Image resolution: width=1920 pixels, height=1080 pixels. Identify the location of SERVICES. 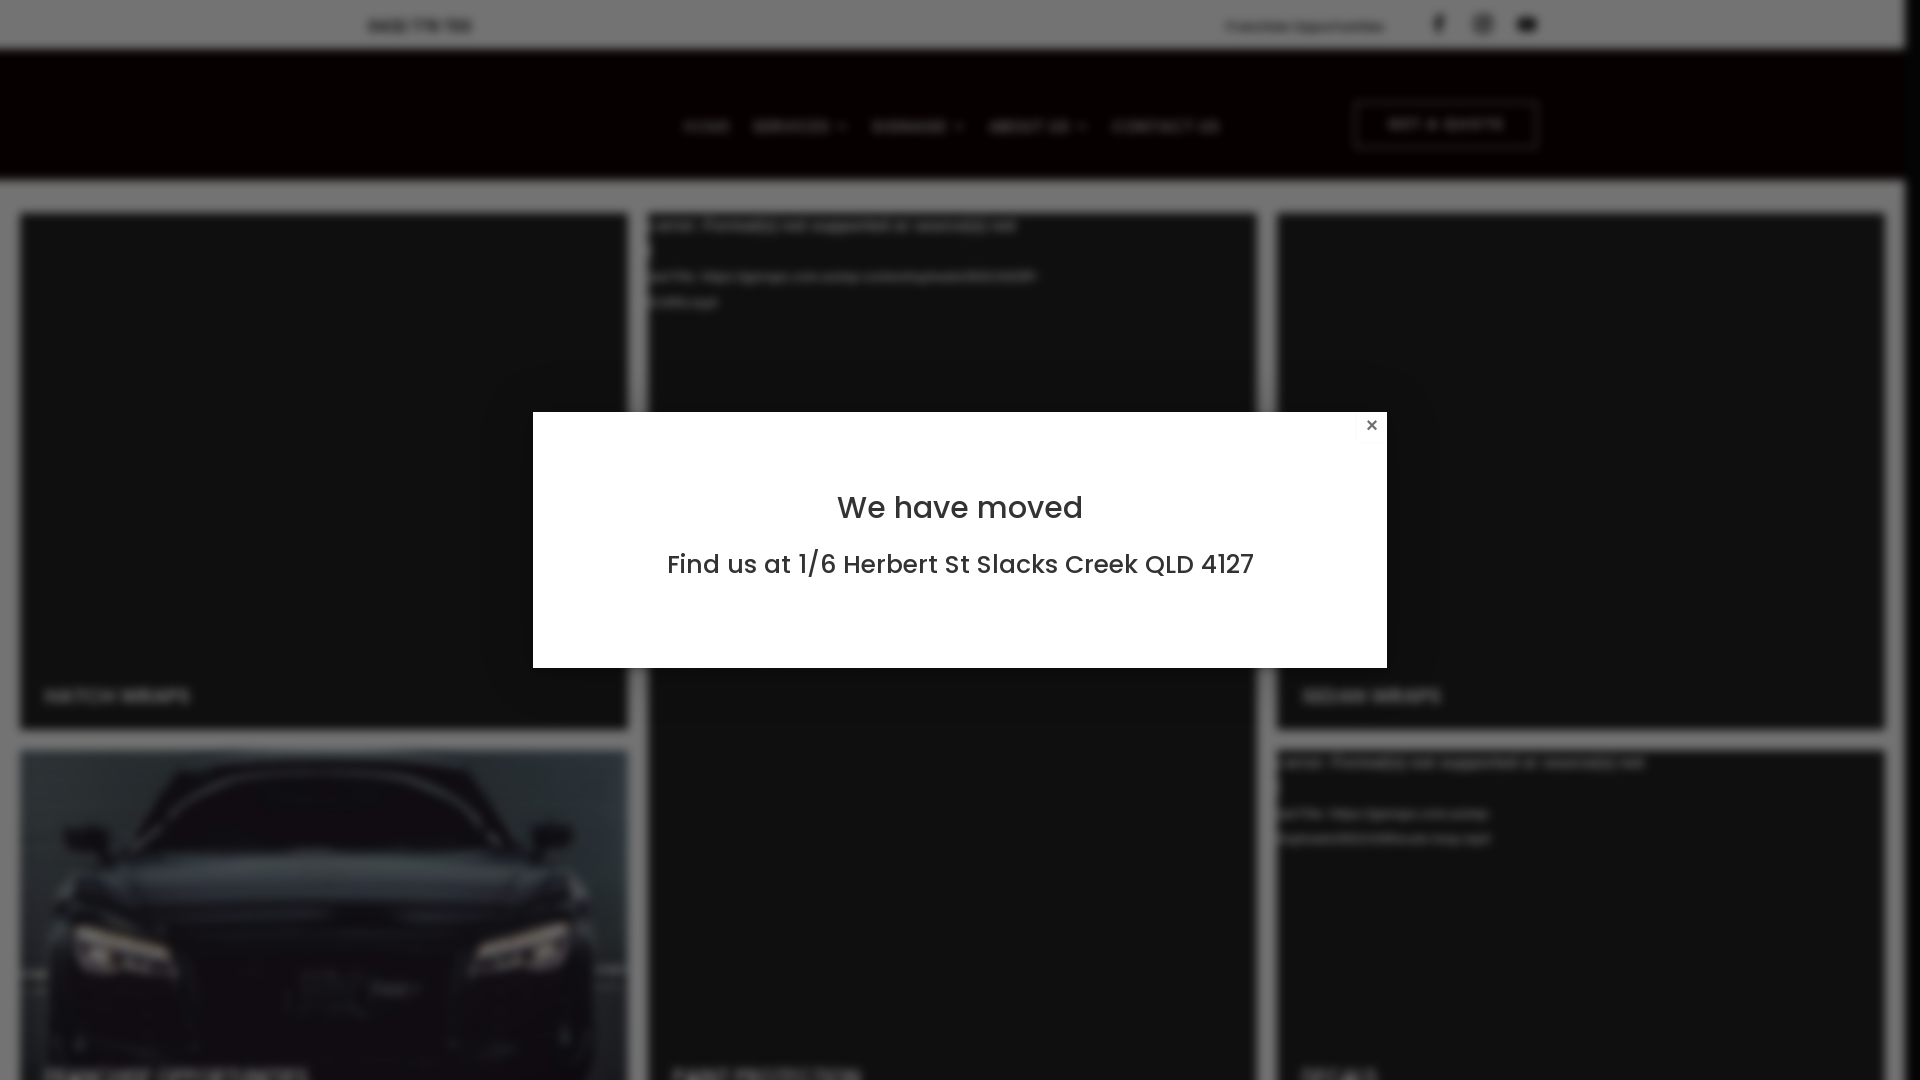
(802, 130).